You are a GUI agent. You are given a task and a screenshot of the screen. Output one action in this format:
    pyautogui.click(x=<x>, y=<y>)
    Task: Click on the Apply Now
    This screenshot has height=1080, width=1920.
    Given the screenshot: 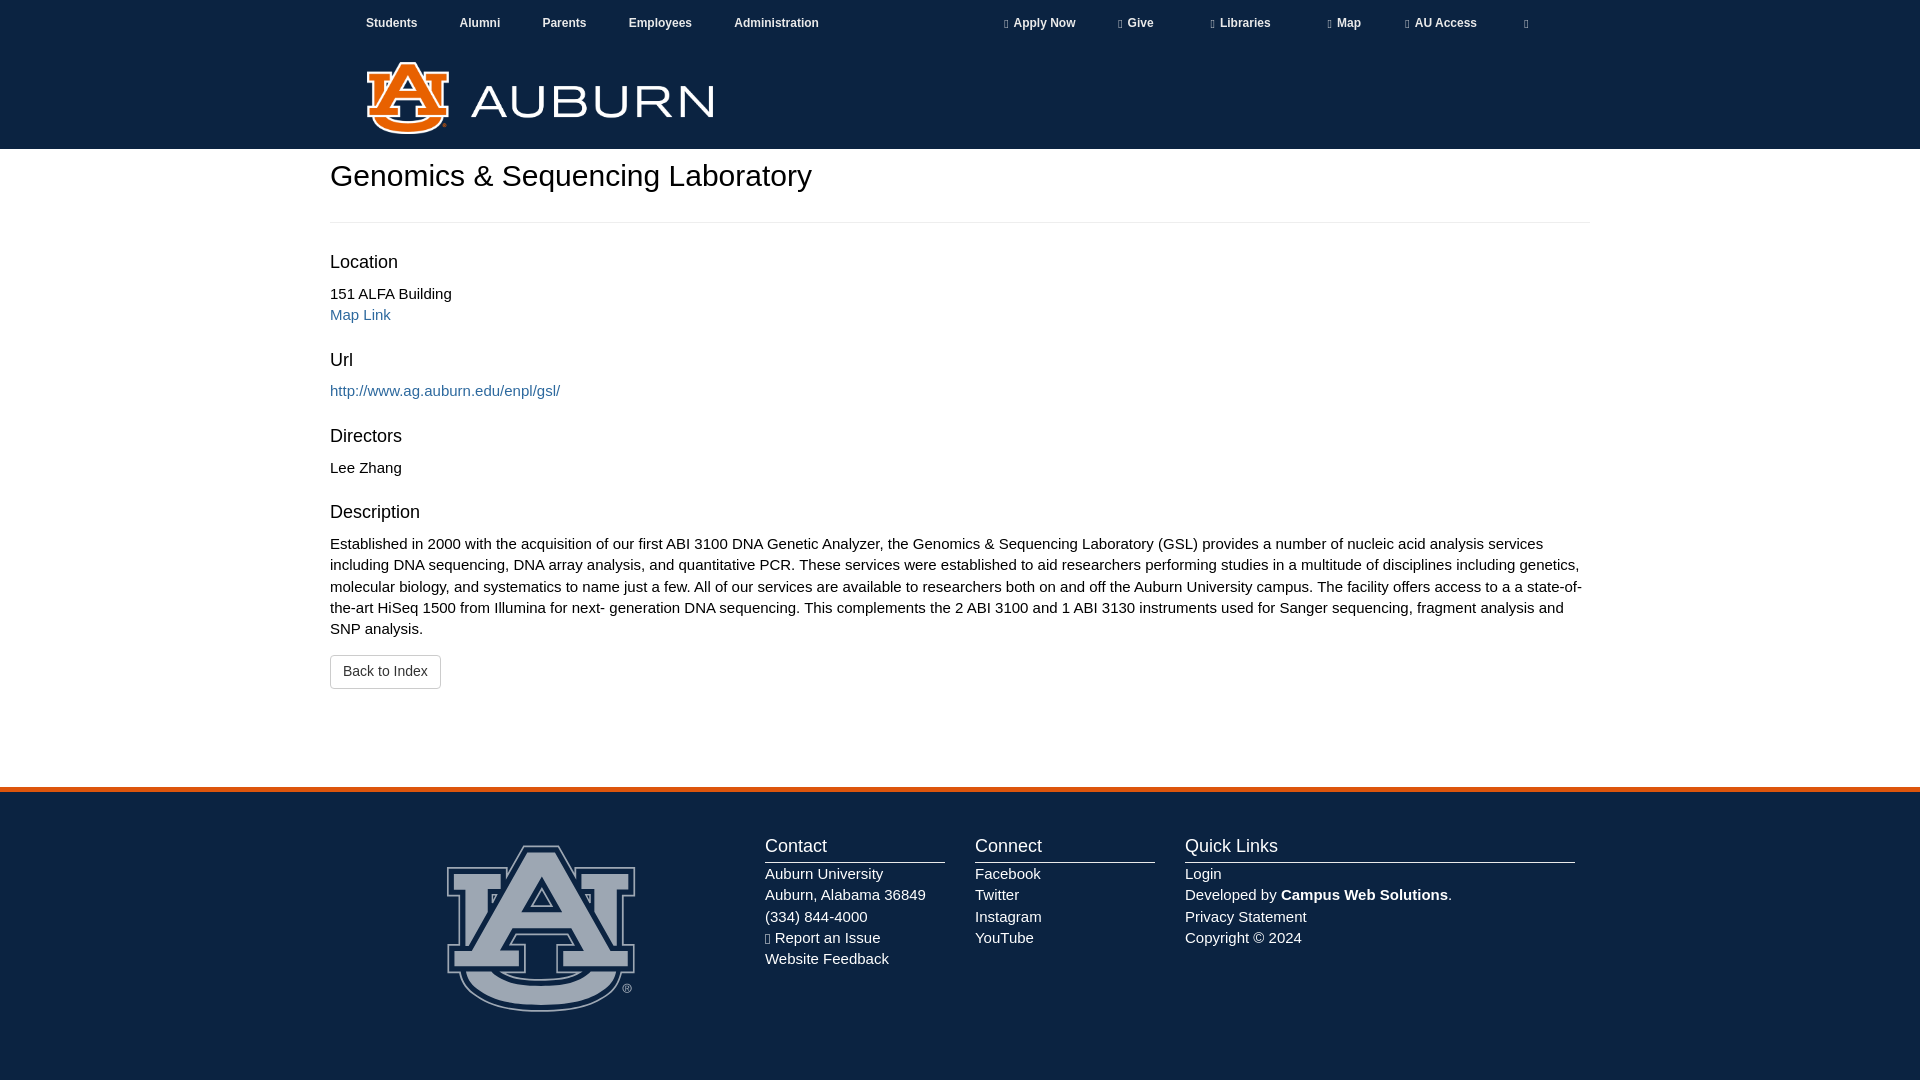 What is the action you would take?
    pyautogui.click(x=1040, y=24)
    